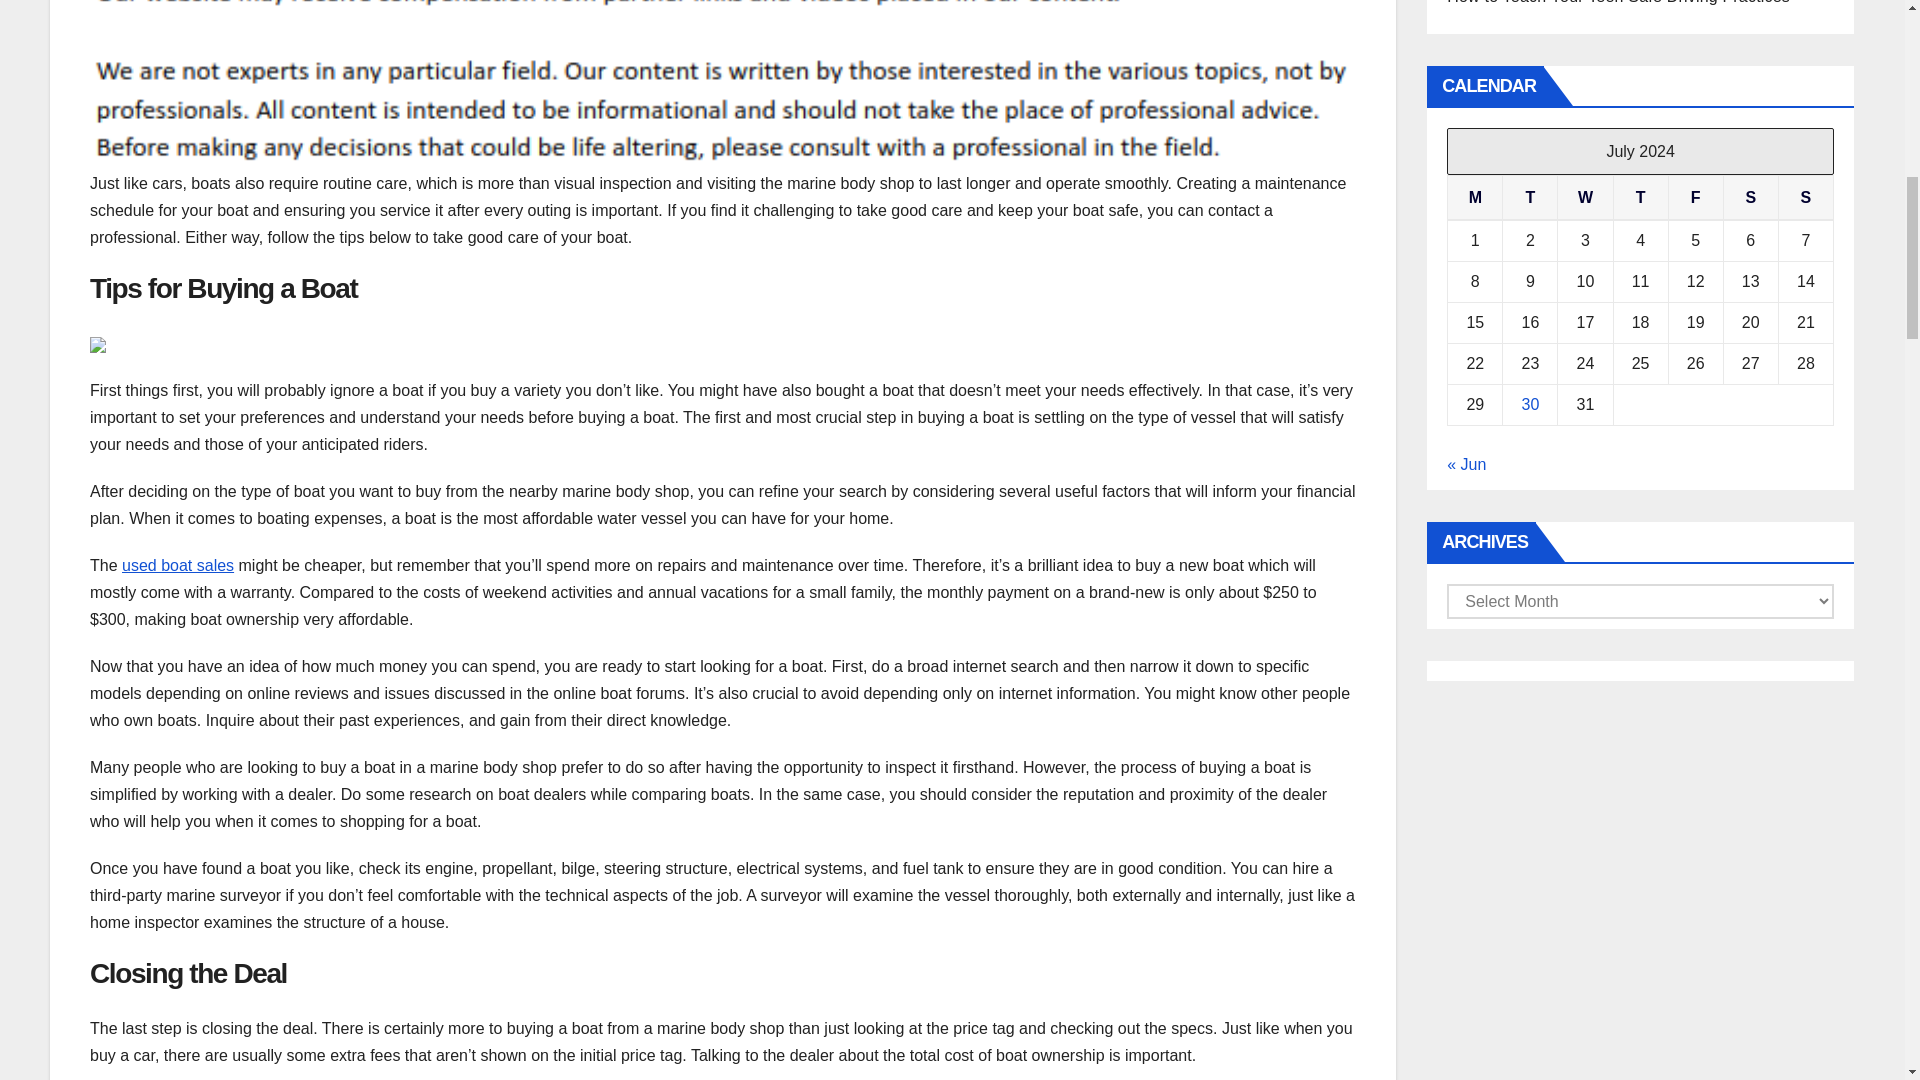 Image resolution: width=1920 pixels, height=1080 pixels. What do you see at coordinates (1530, 198) in the screenshot?
I see `Tuesday` at bounding box center [1530, 198].